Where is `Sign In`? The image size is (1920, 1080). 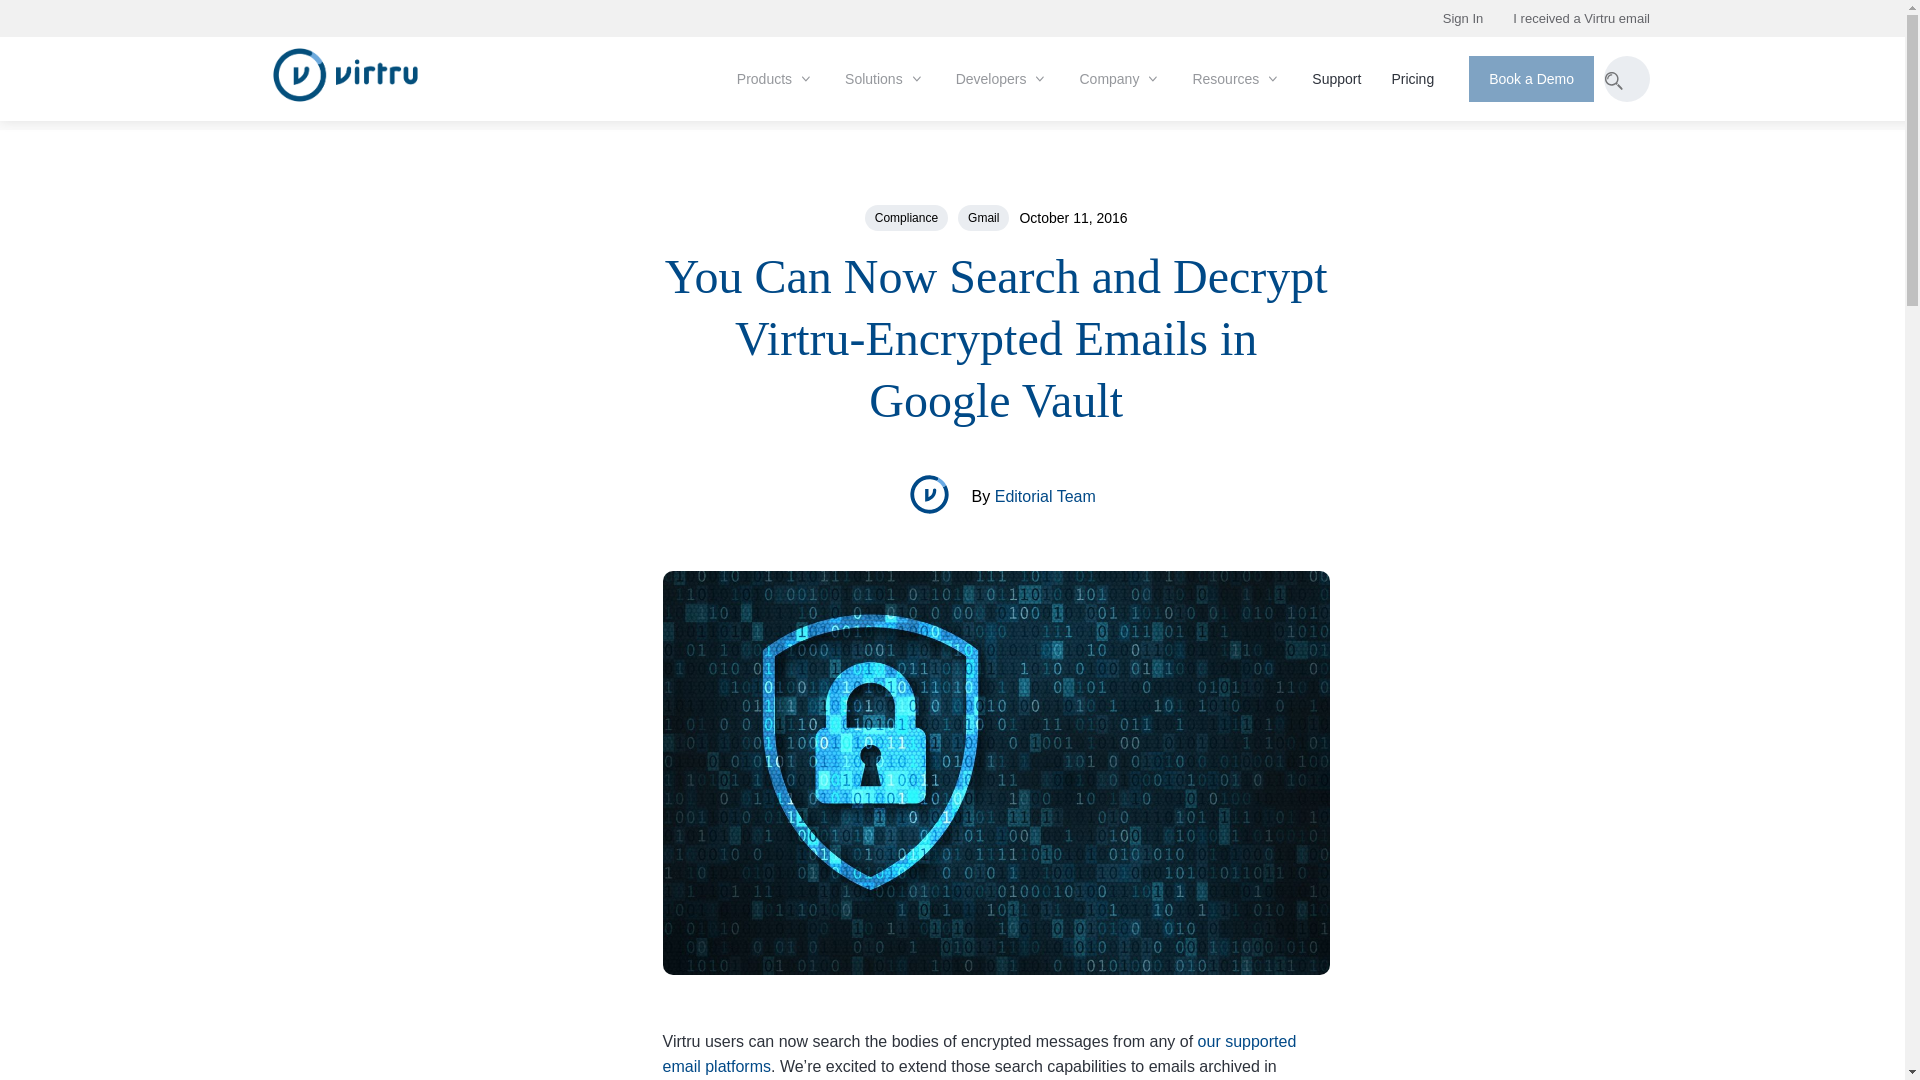 Sign In is located at coordinates (1464, 18).